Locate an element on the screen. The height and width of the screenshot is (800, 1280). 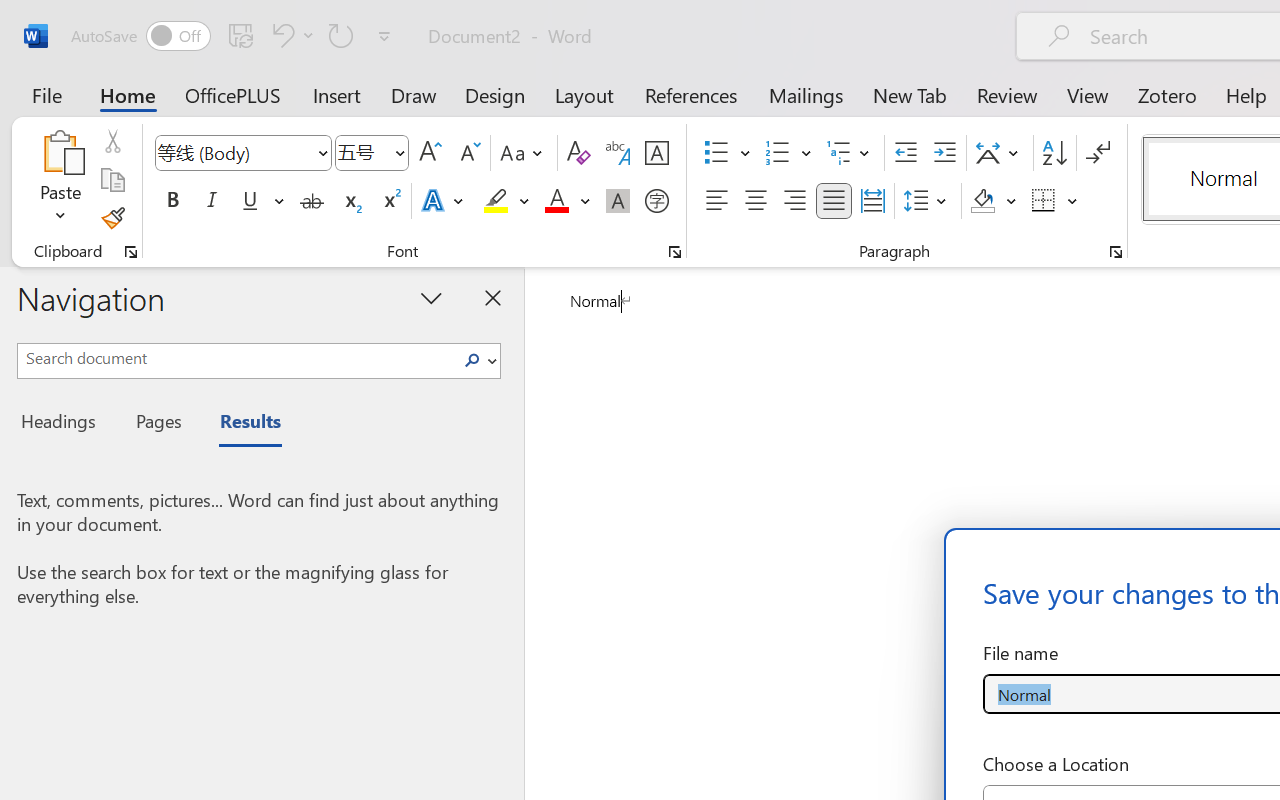
Justify is located at coordinates (834, 201).